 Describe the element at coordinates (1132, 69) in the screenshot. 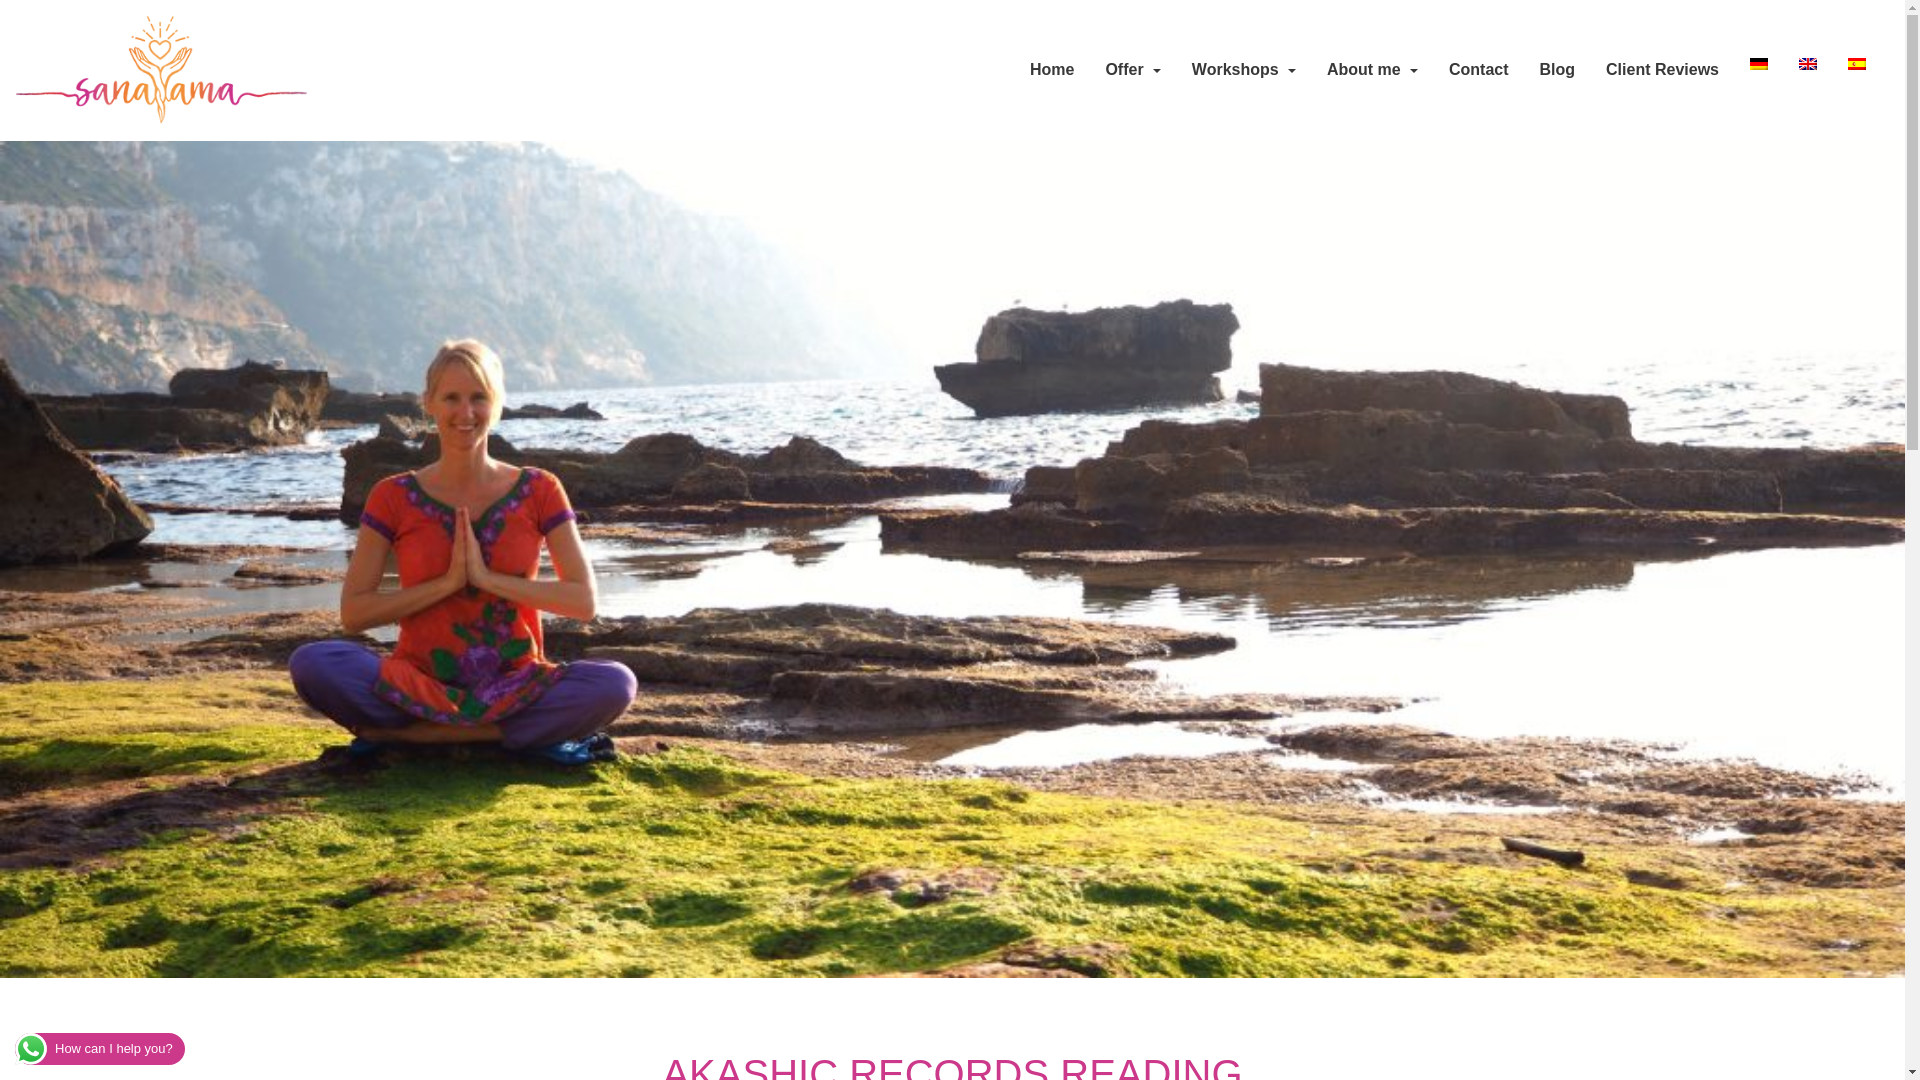

I see `Offer` at that location.